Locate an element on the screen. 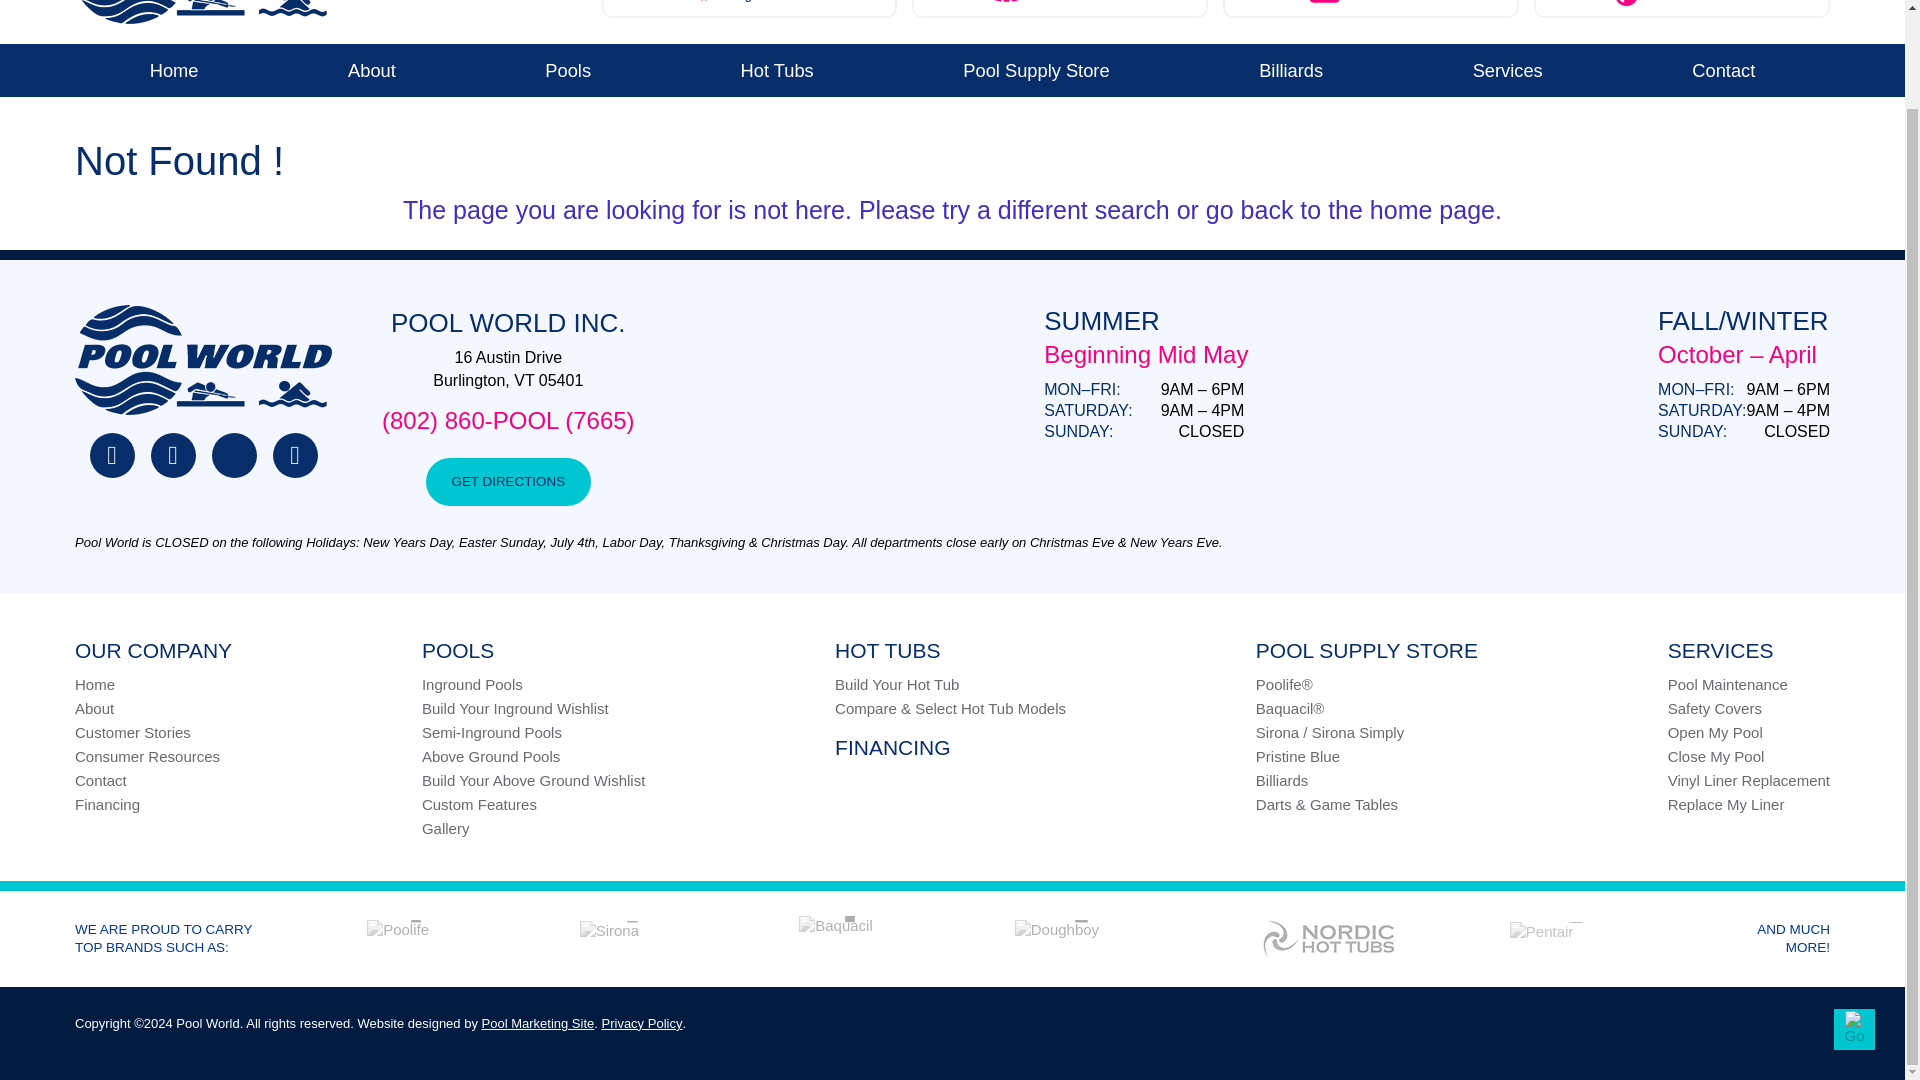  Hot Tubs is located at coordinates (750, 9).